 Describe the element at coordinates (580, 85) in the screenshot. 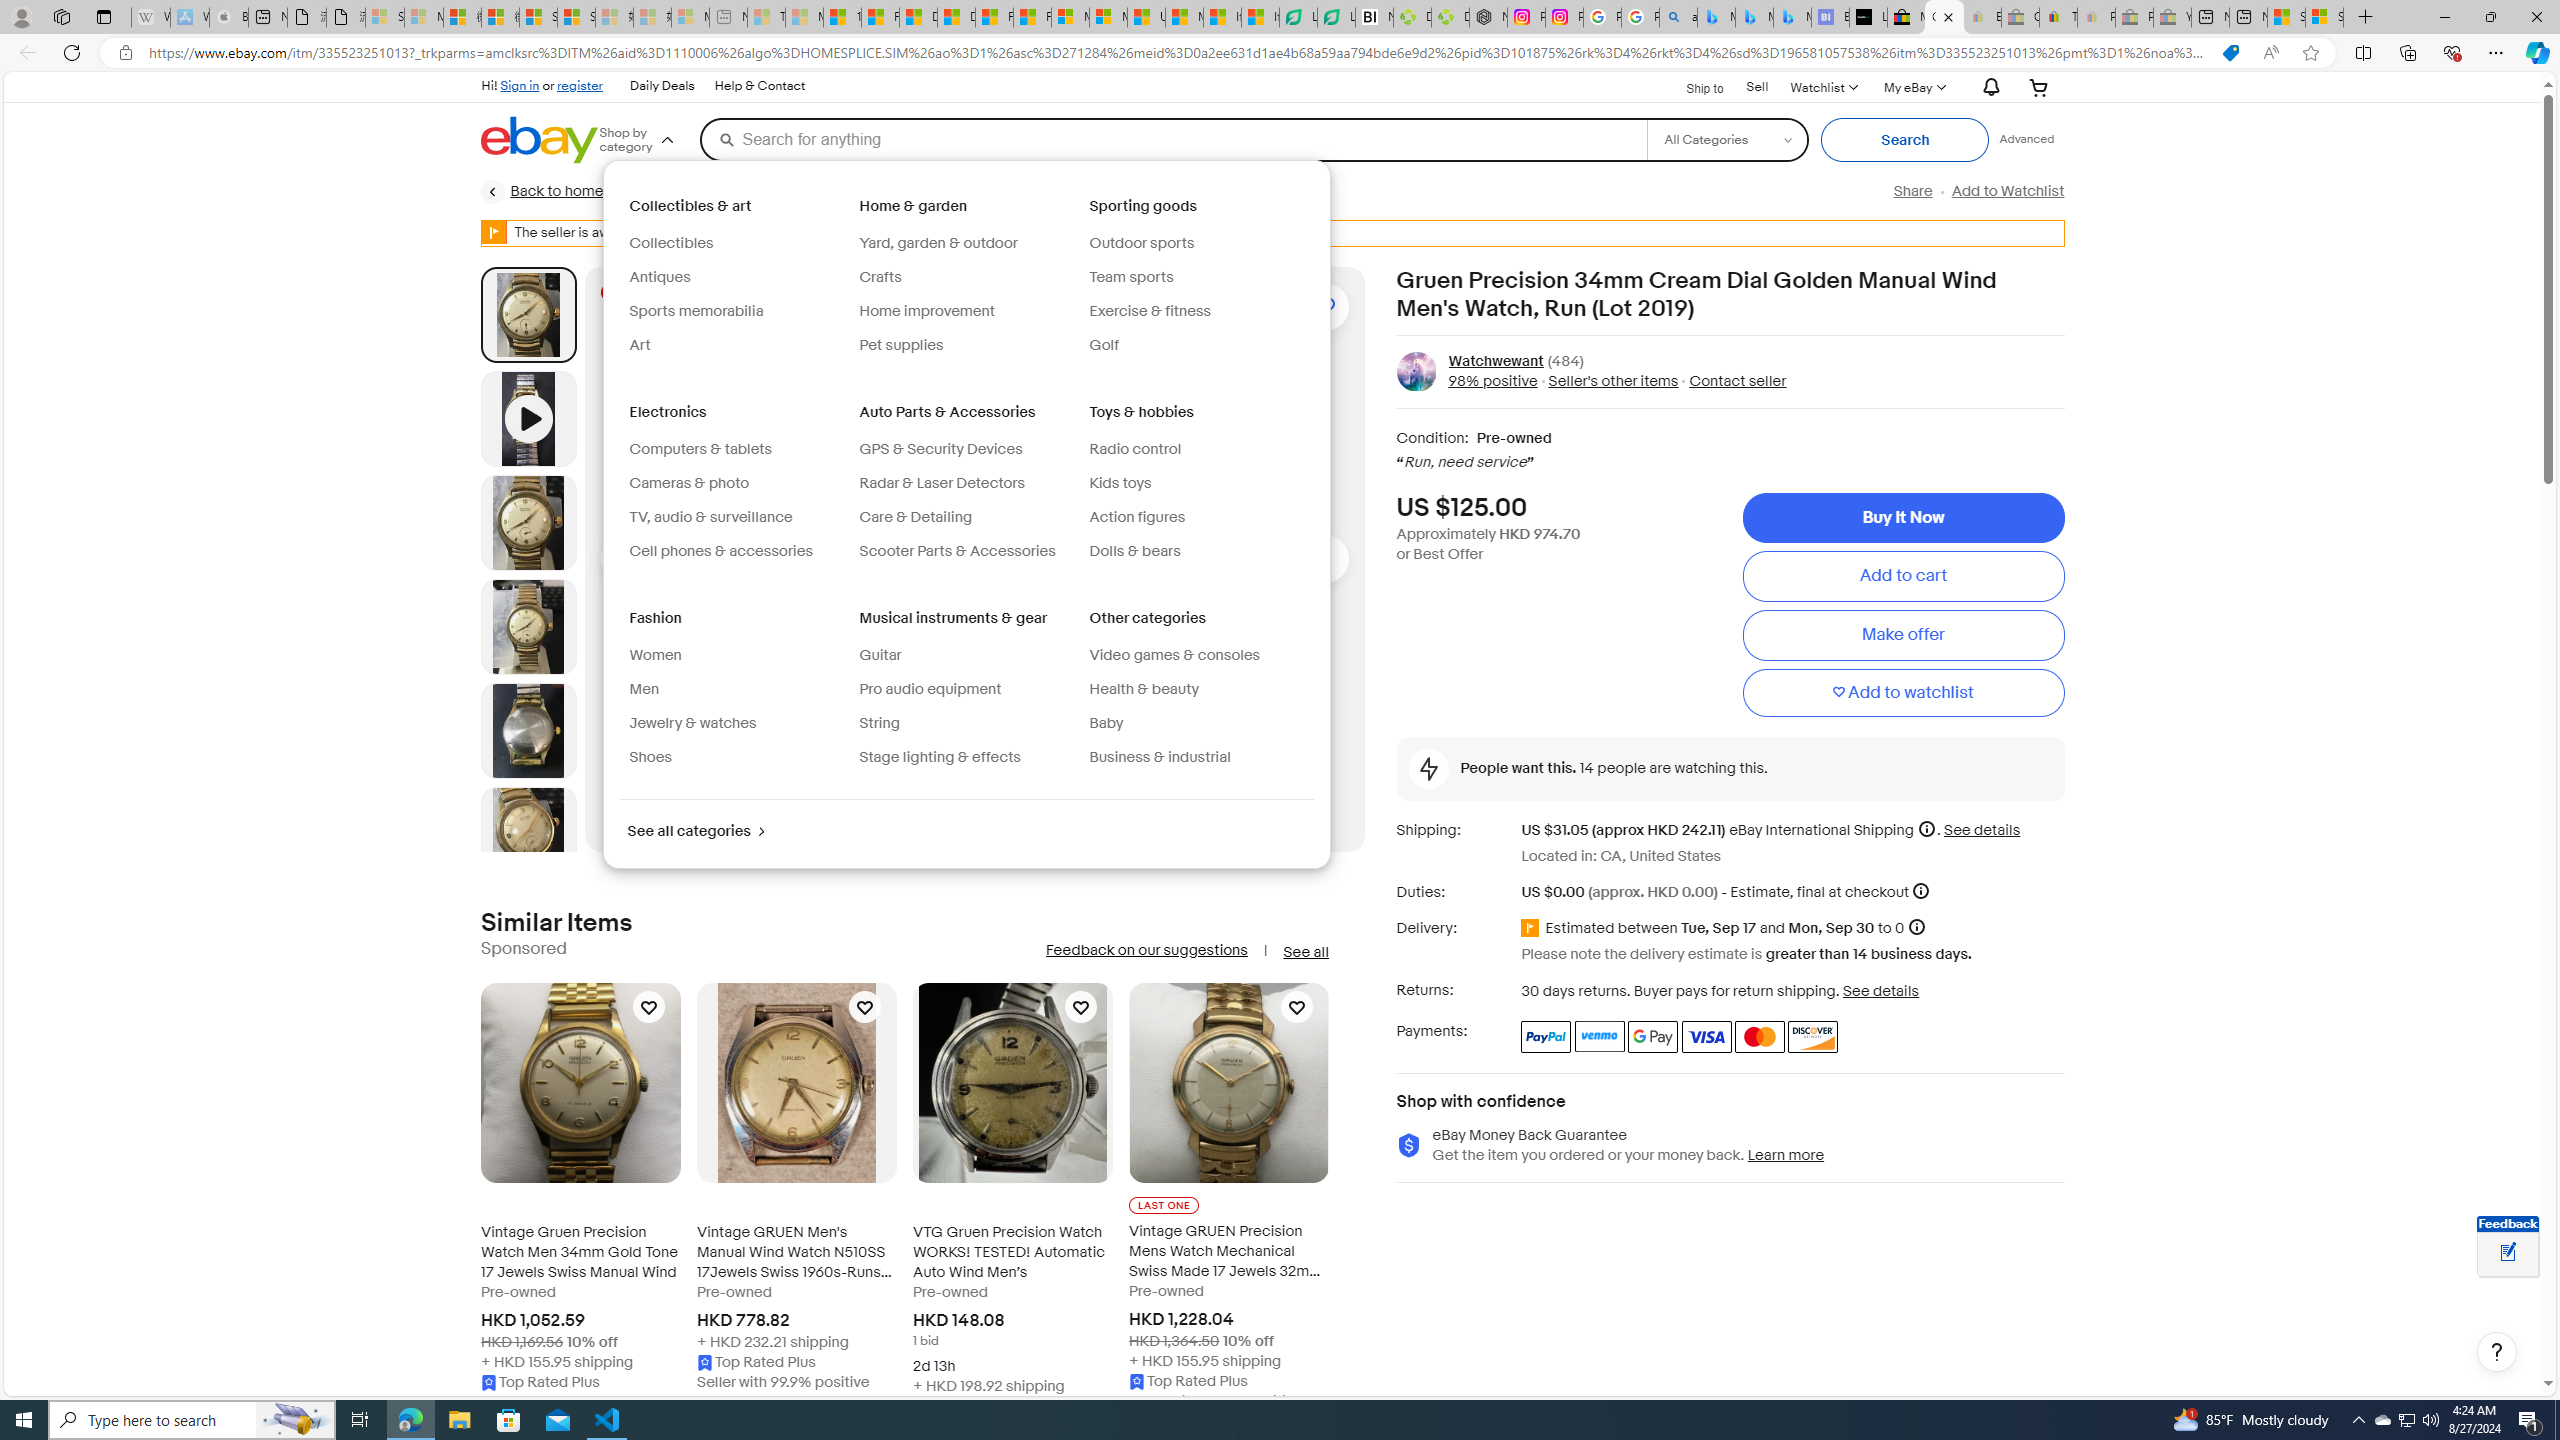

I see `register` at that location.